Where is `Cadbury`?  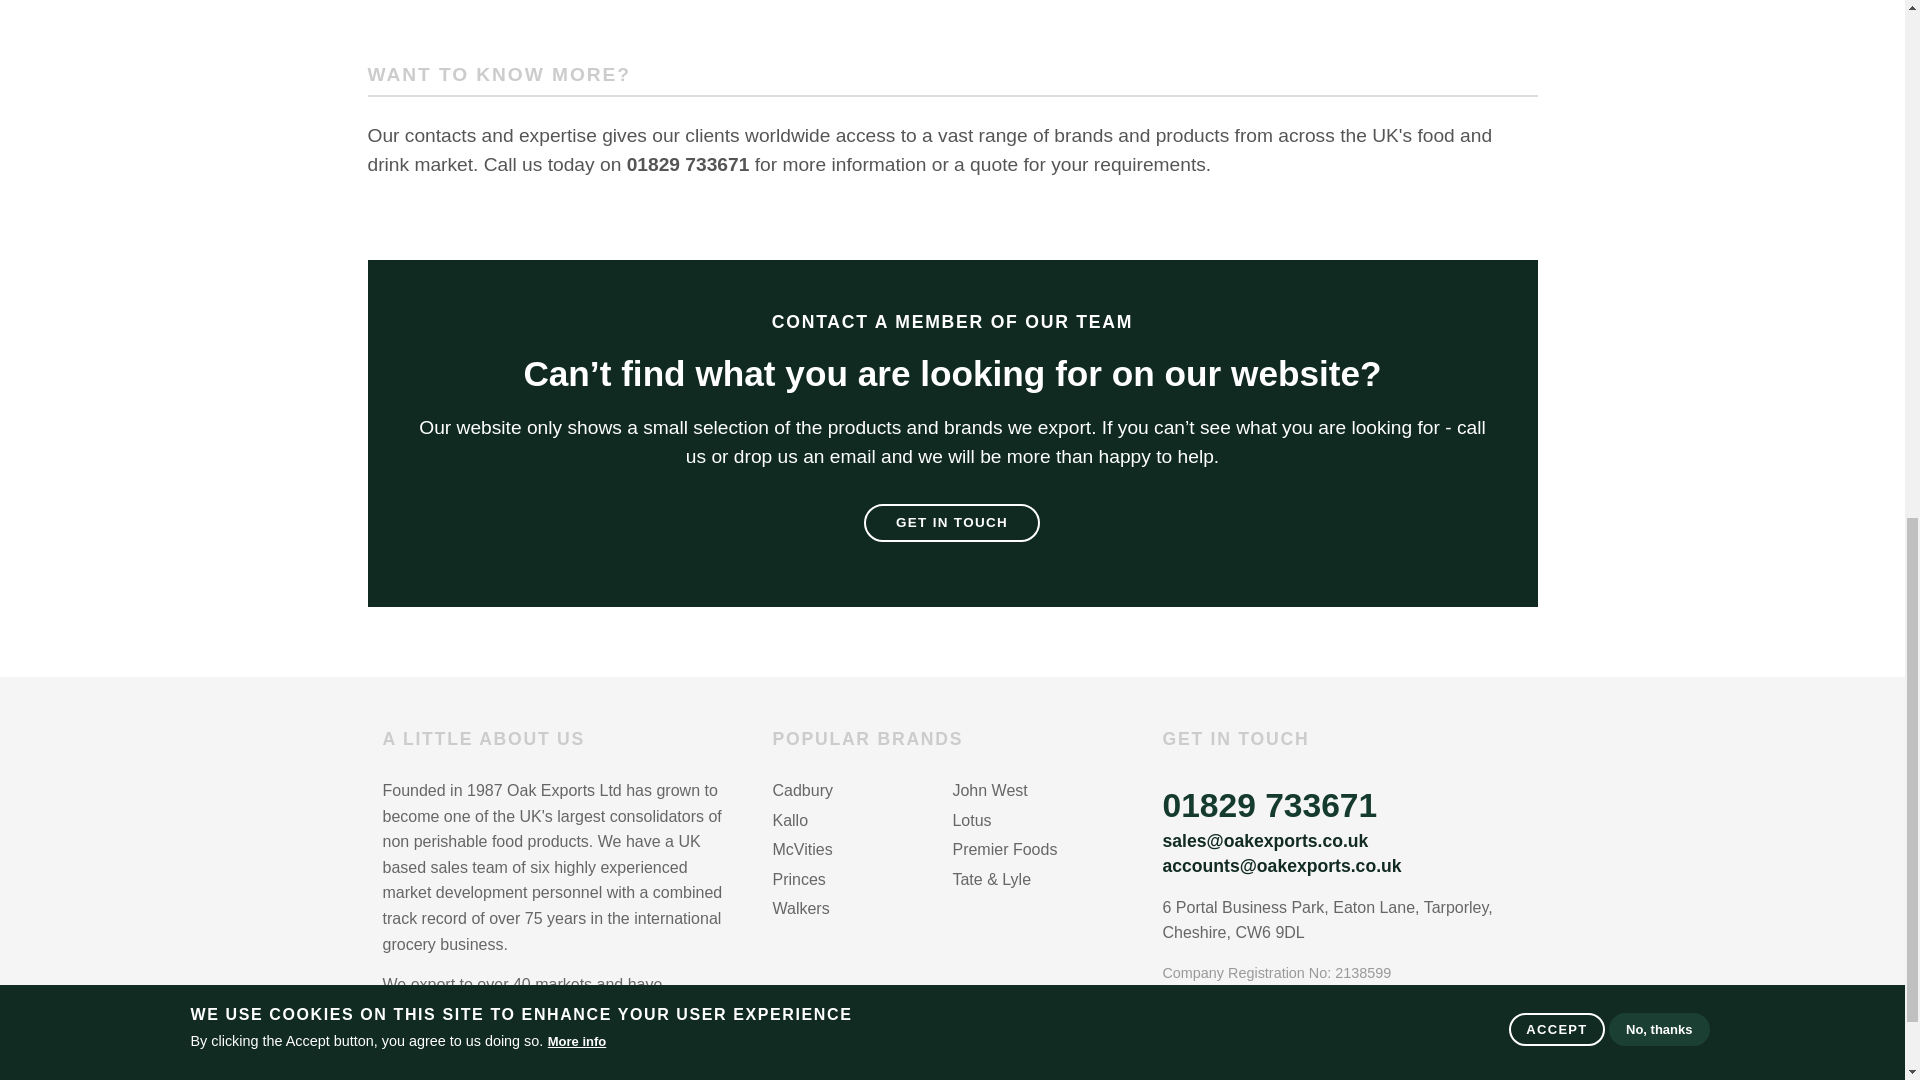 Cadbury is located at coordinates (862, 792).